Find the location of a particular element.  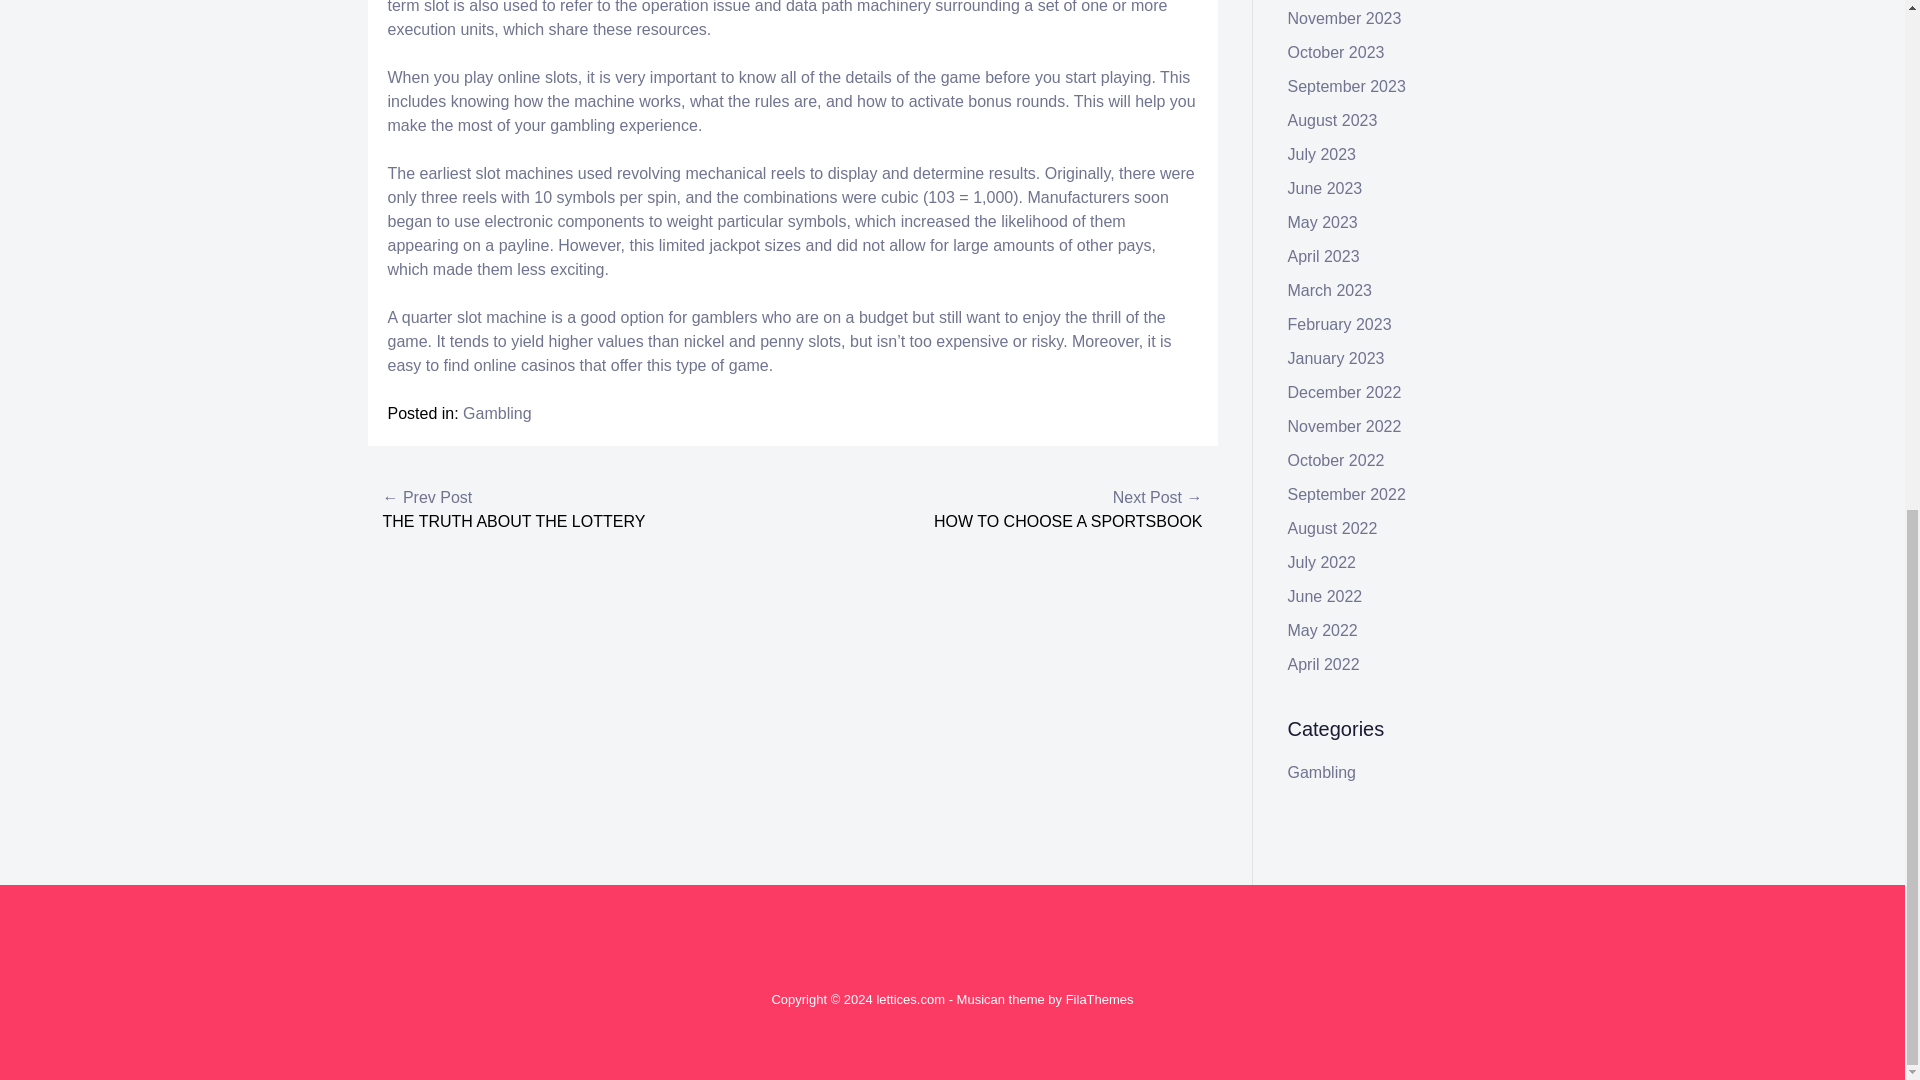

July 2022 is located at coordinates (1322, 562).